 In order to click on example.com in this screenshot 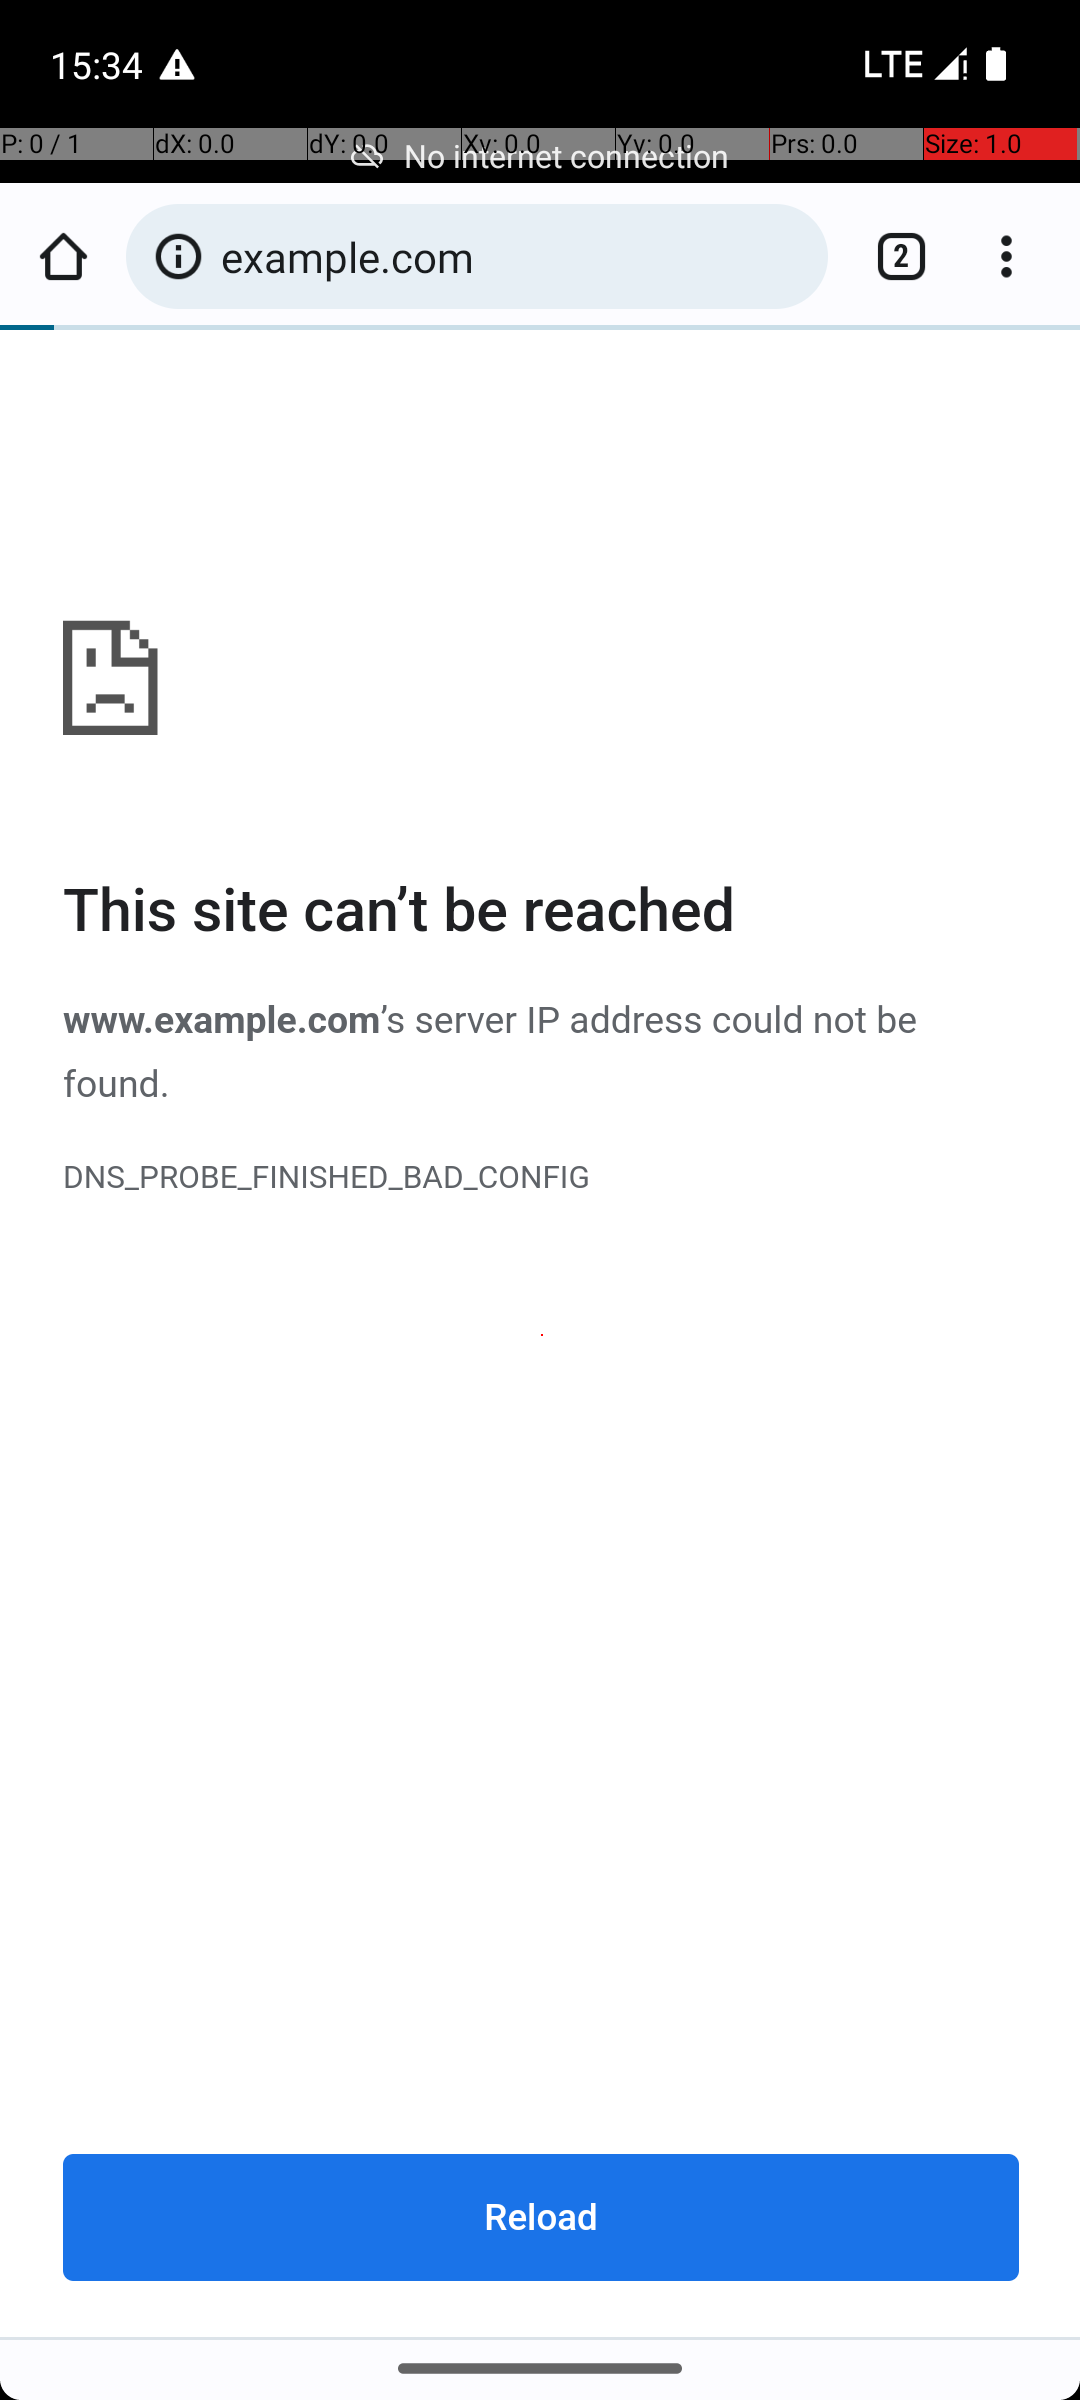, I will do `click(514, 256)`.